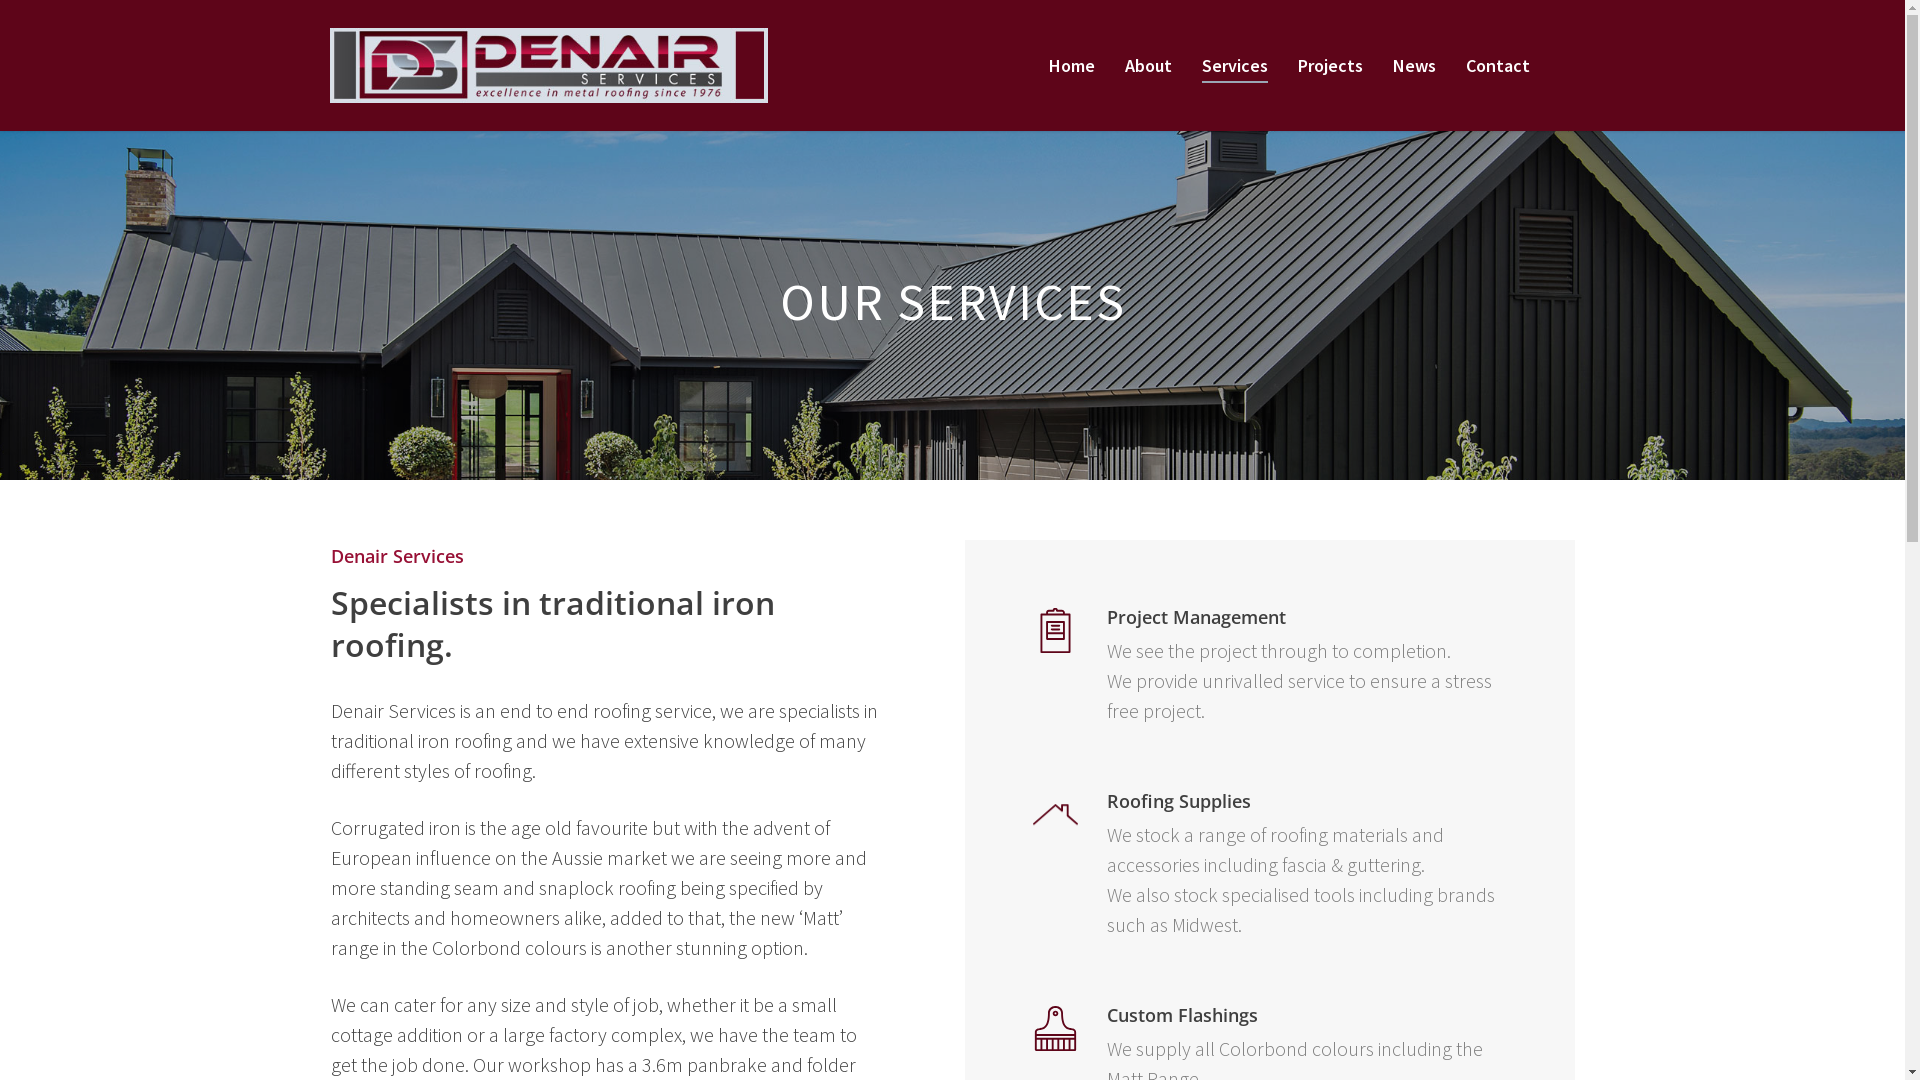  Describe the element at coordinates (1330, 66) in the screenshot. I see `Projects` at that location.